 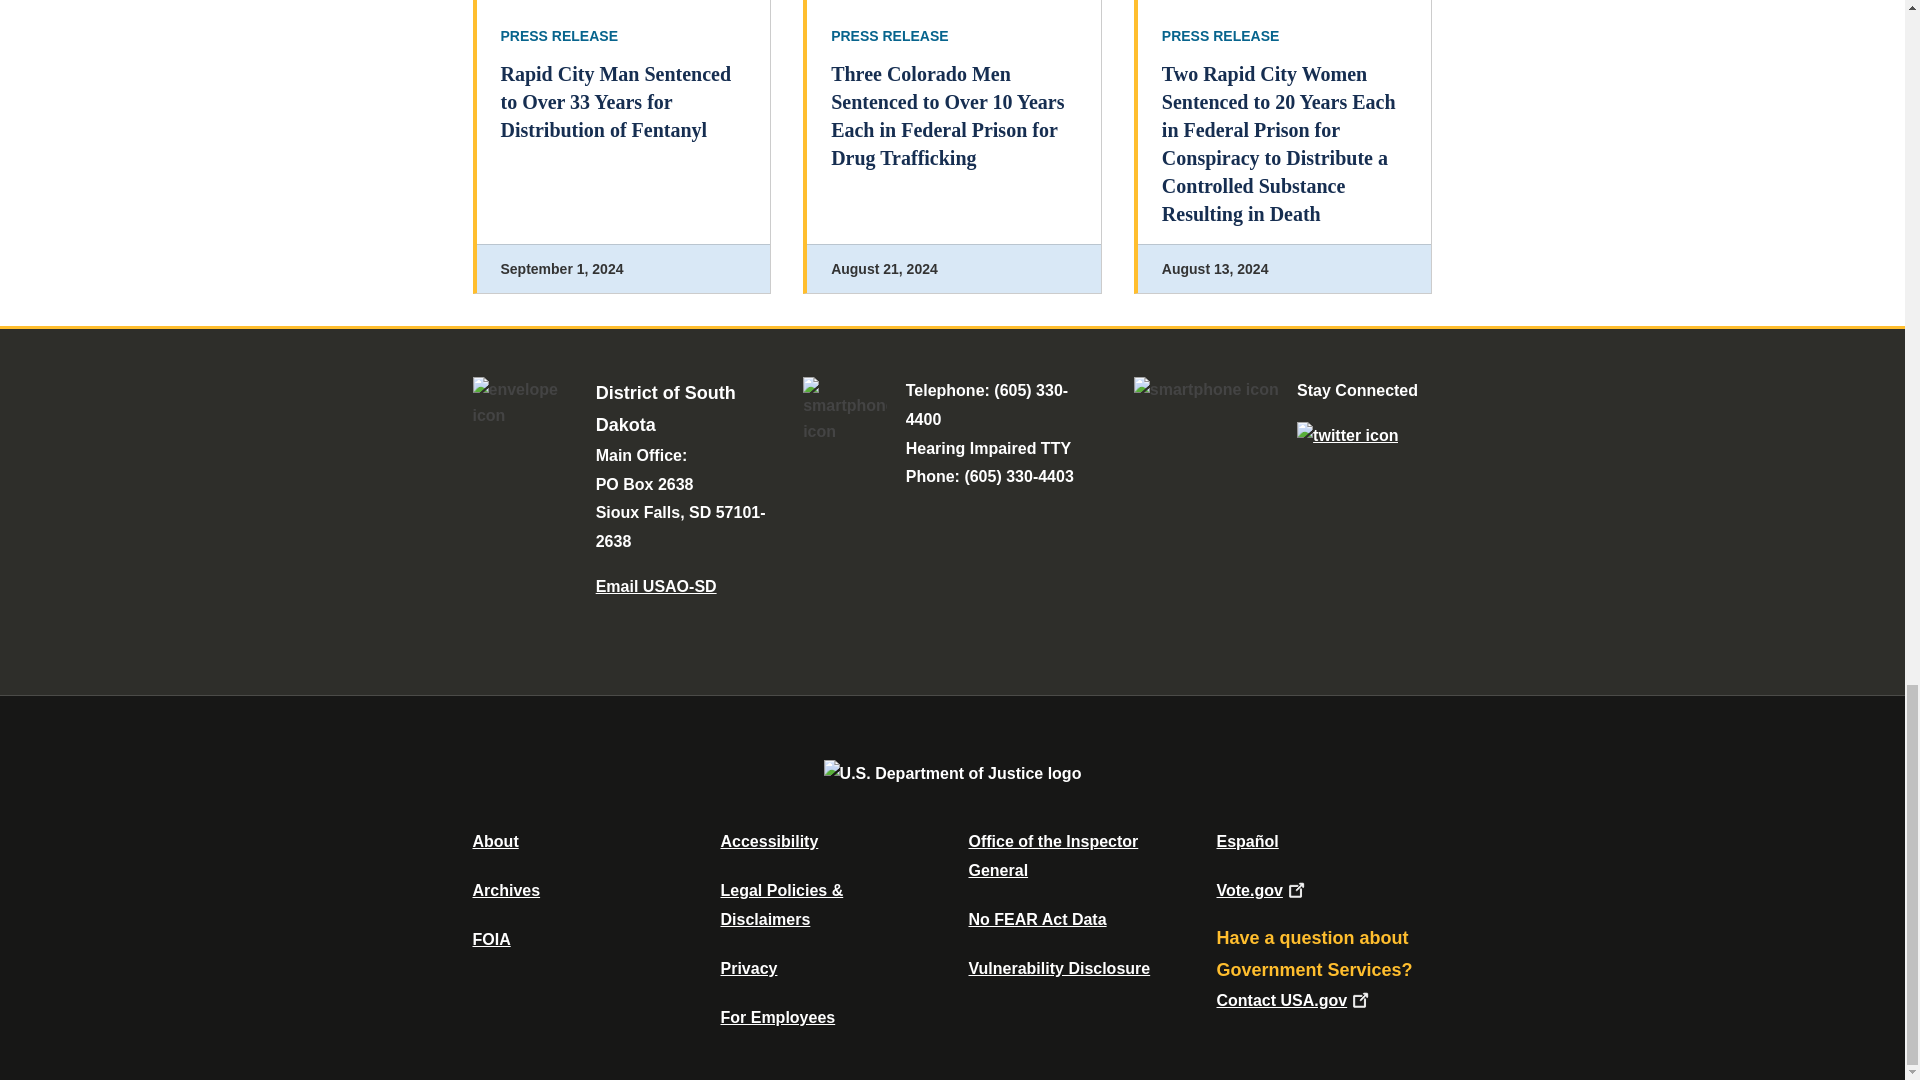 I want to click on Data Posted Pursuant To The No Fear Act, so click(x=1036, y=919).